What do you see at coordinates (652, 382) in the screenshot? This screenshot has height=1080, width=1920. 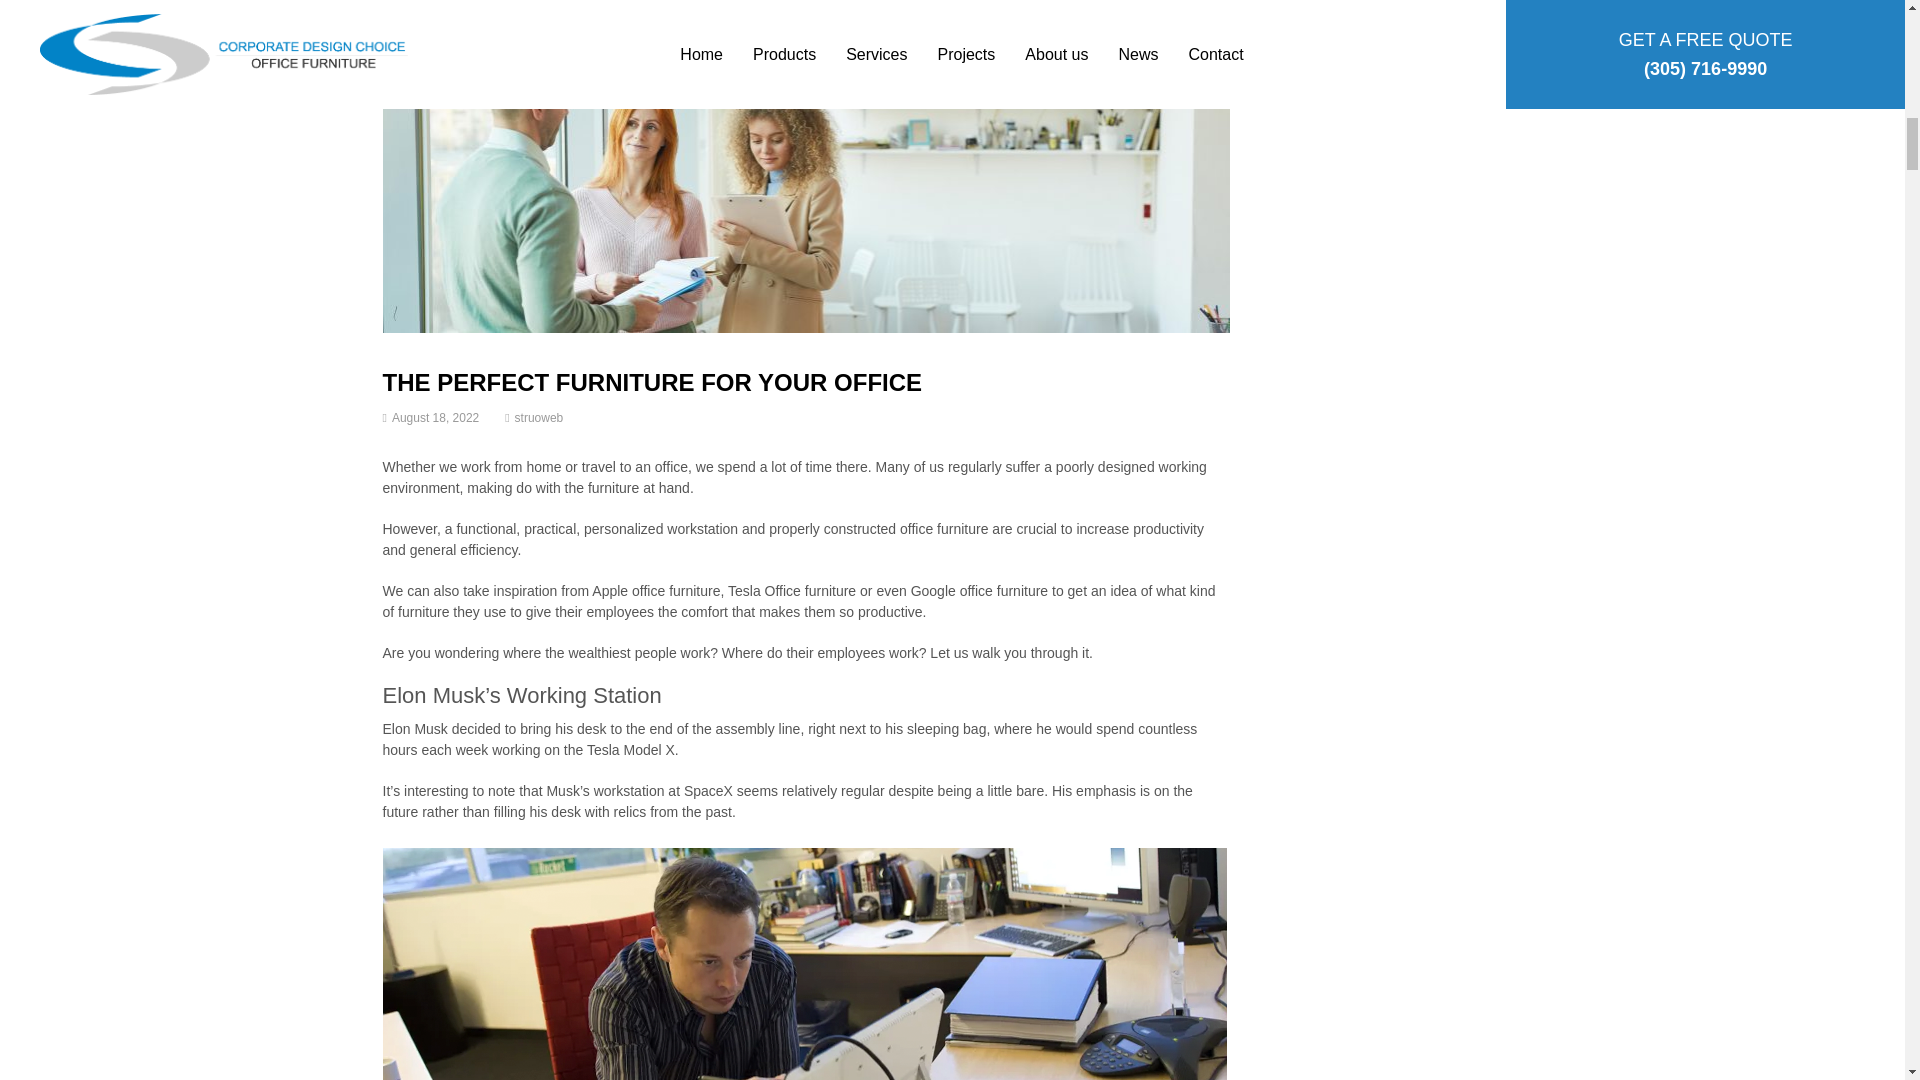 I see `THE PERFECT FURNITURE FOR YOUR OFFICE` at bounding box center [652, 382].